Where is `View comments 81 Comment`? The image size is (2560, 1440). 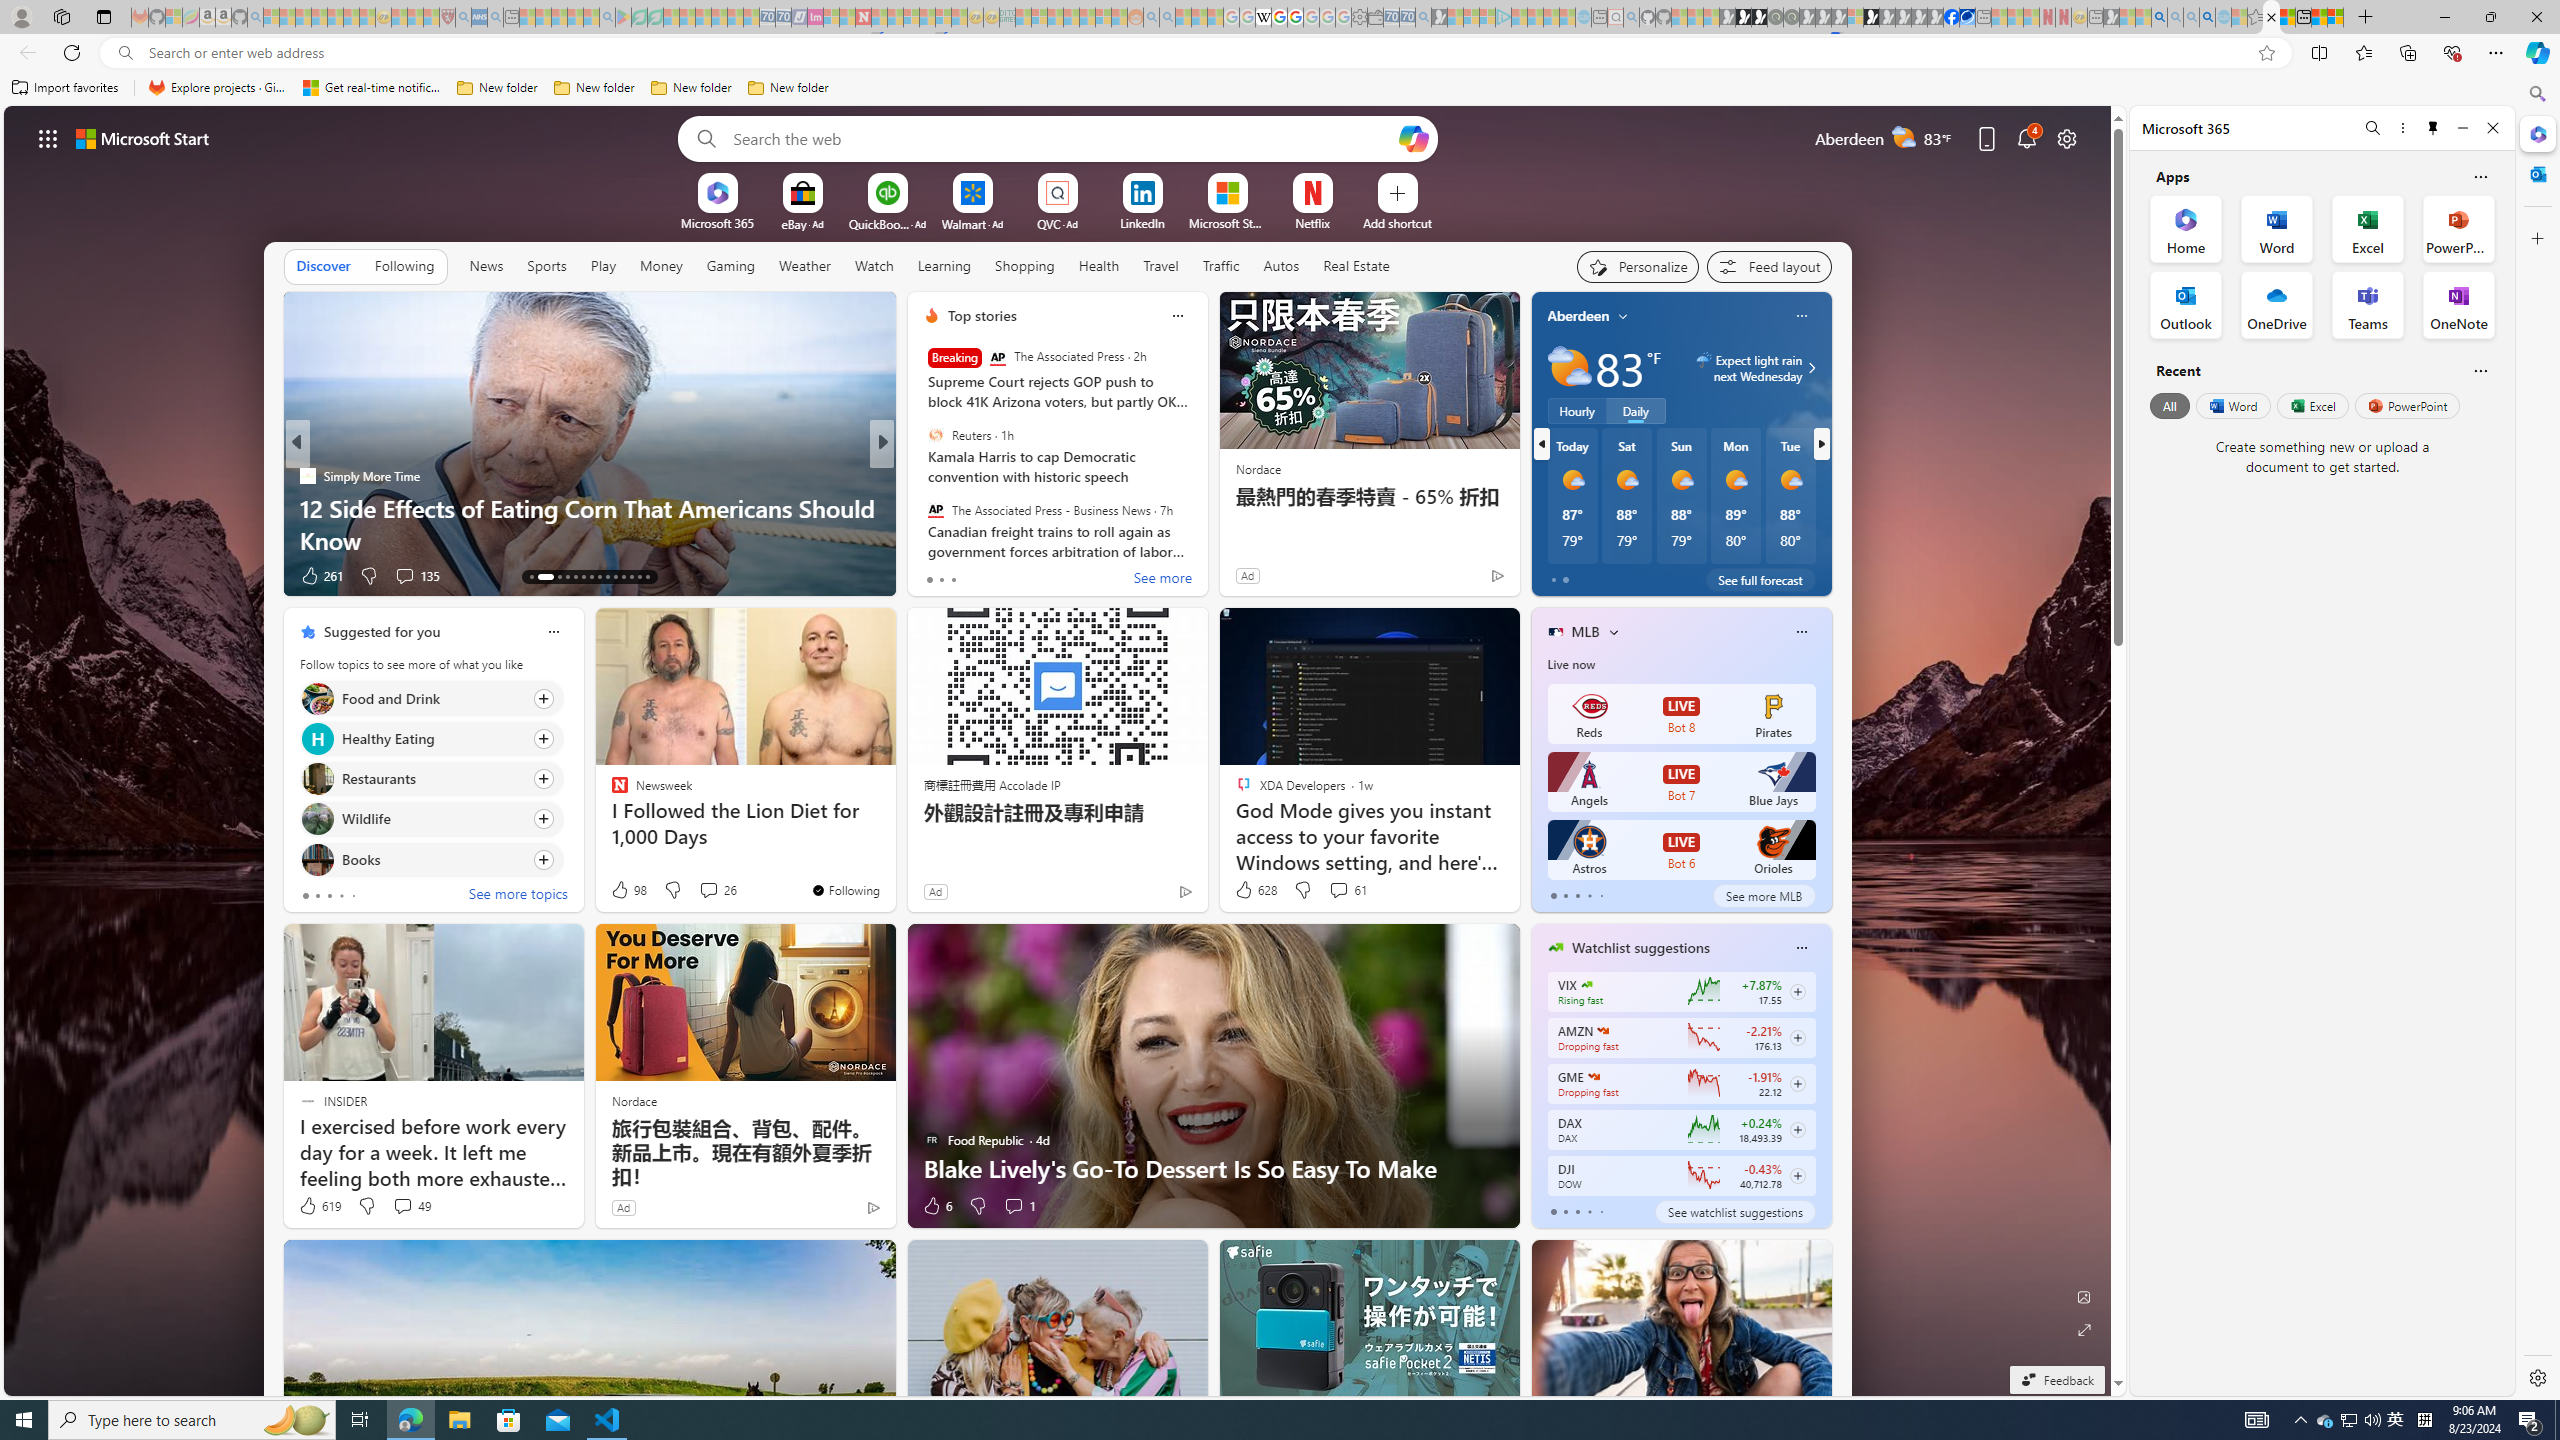
View comments 81 Comment is located at coordinates (1021, 575).